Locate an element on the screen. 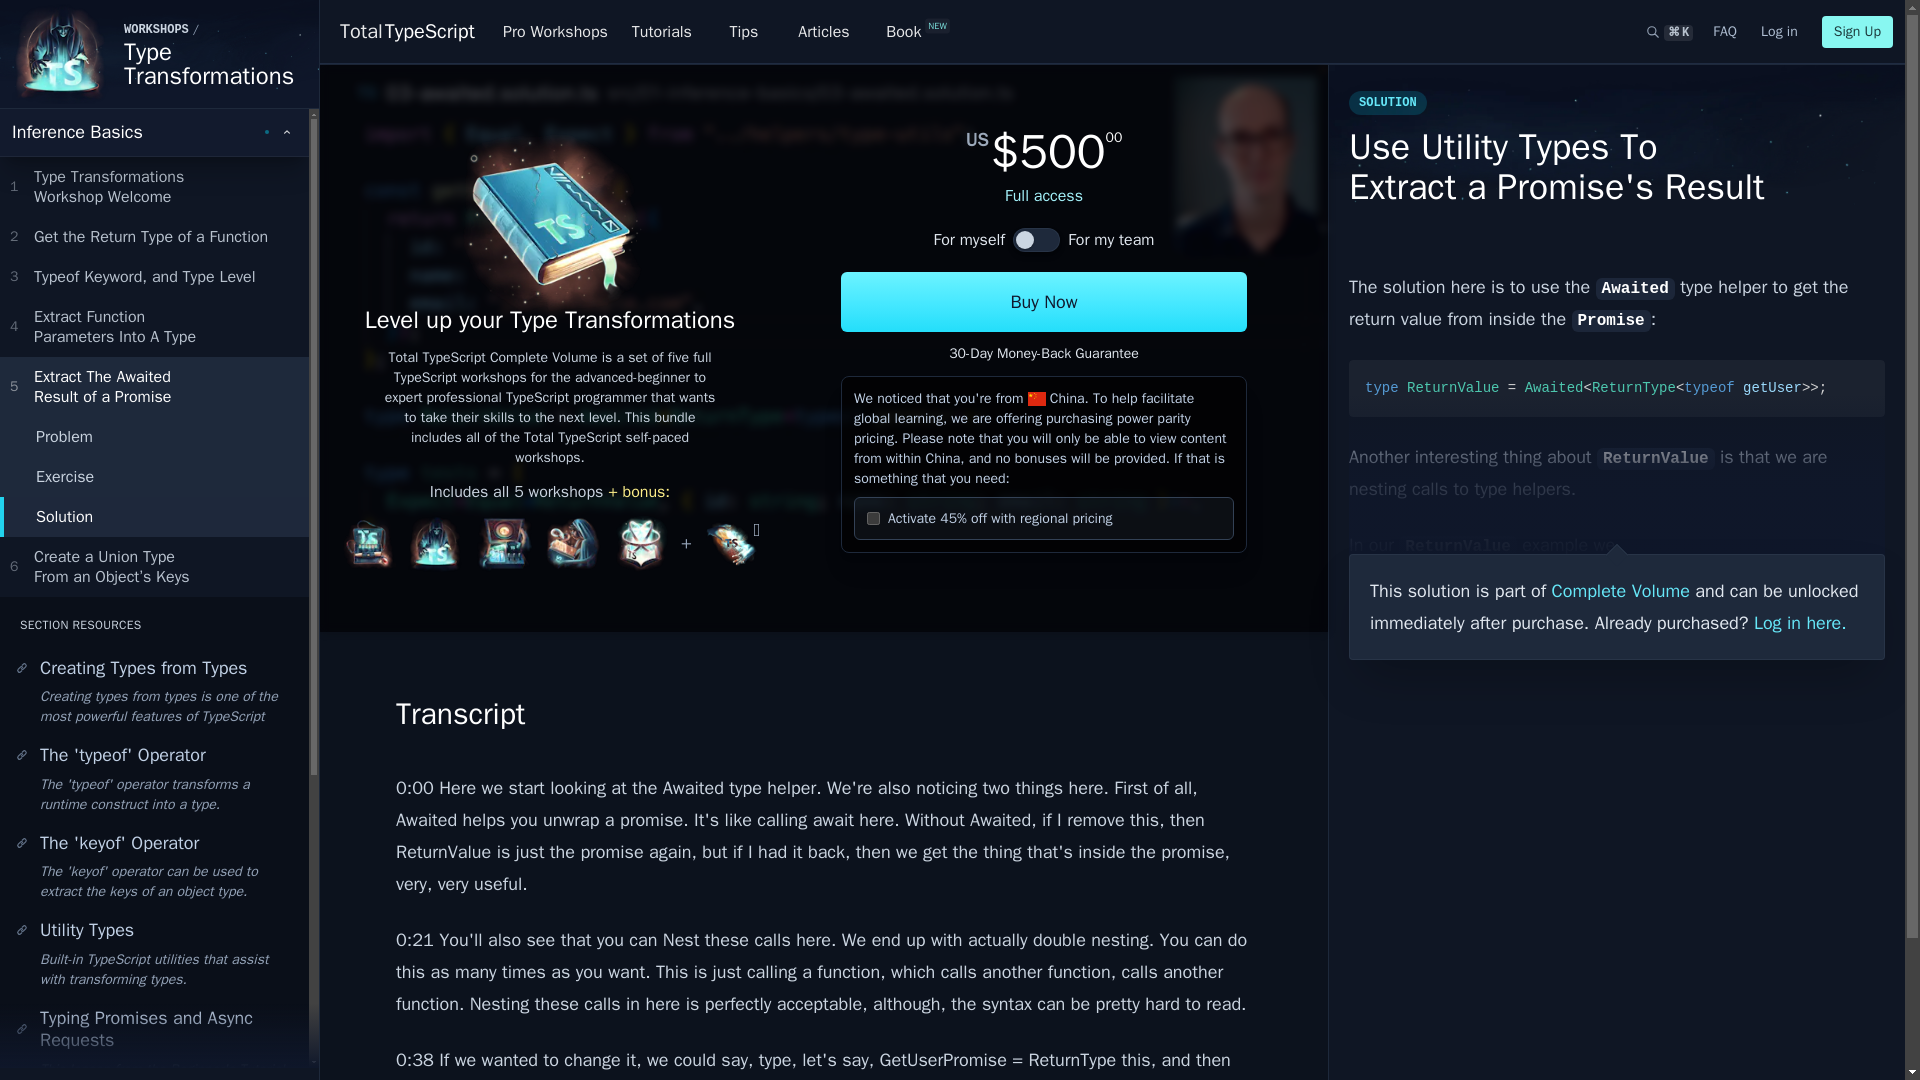 This screenshot has width=1920, height=1080. Sign Up is located at coordinates (406, 31).